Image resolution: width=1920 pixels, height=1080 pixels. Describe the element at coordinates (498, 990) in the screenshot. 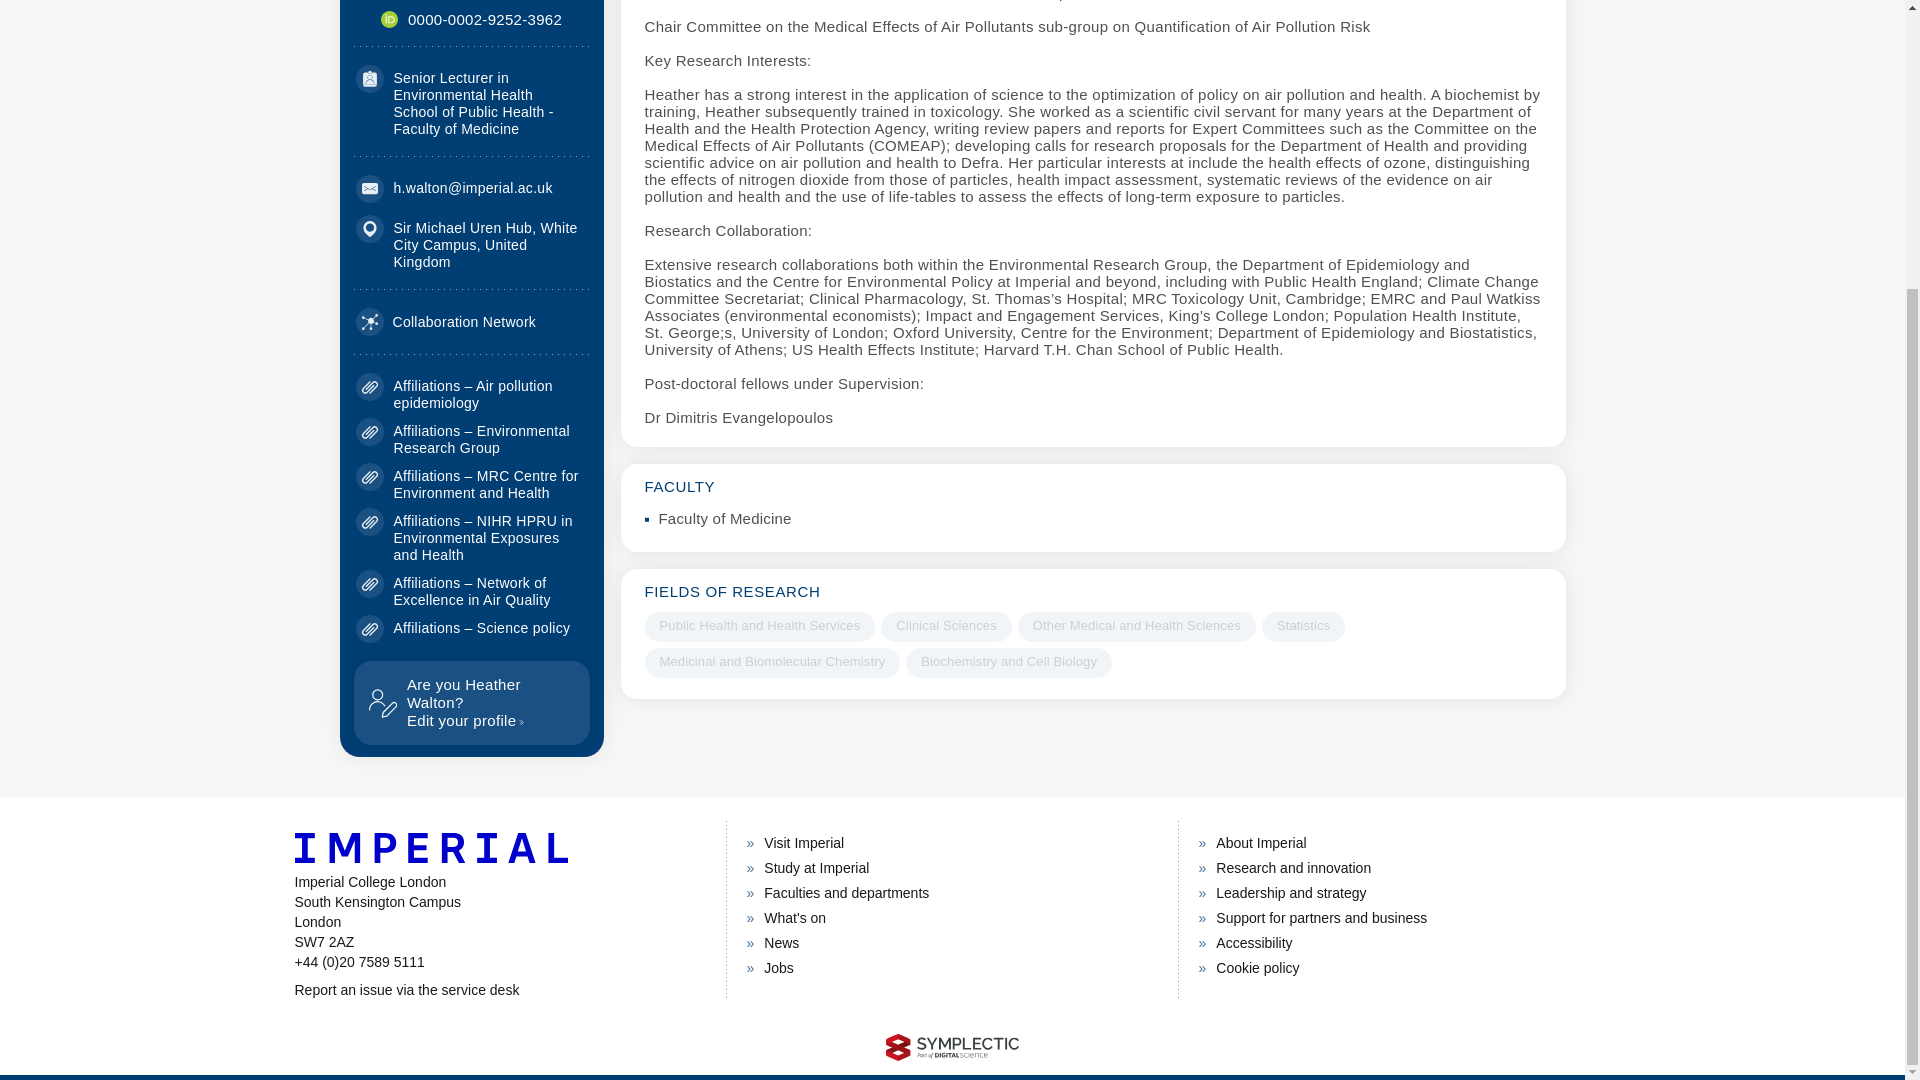

I see `Report an issue via the service desk` at that location.